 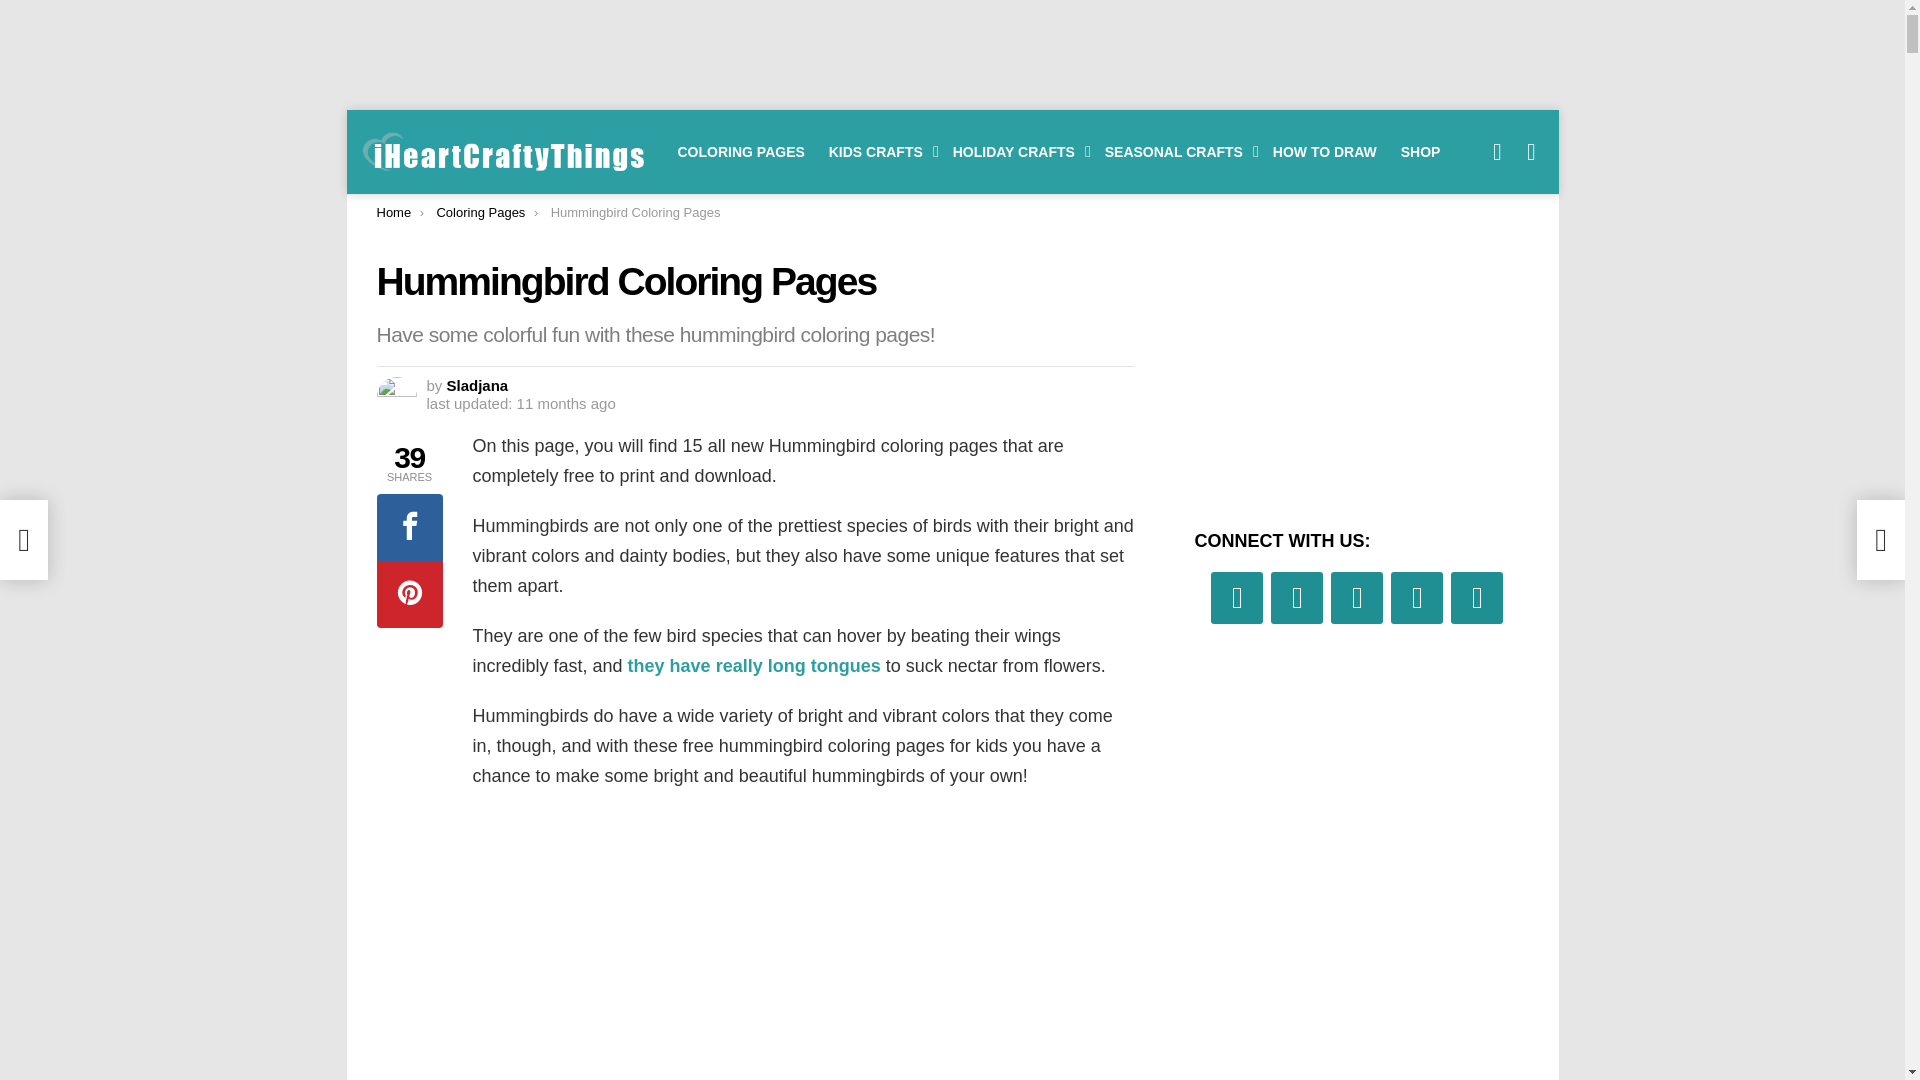 I want to click on SHOP, so click(x=1420, y=152).